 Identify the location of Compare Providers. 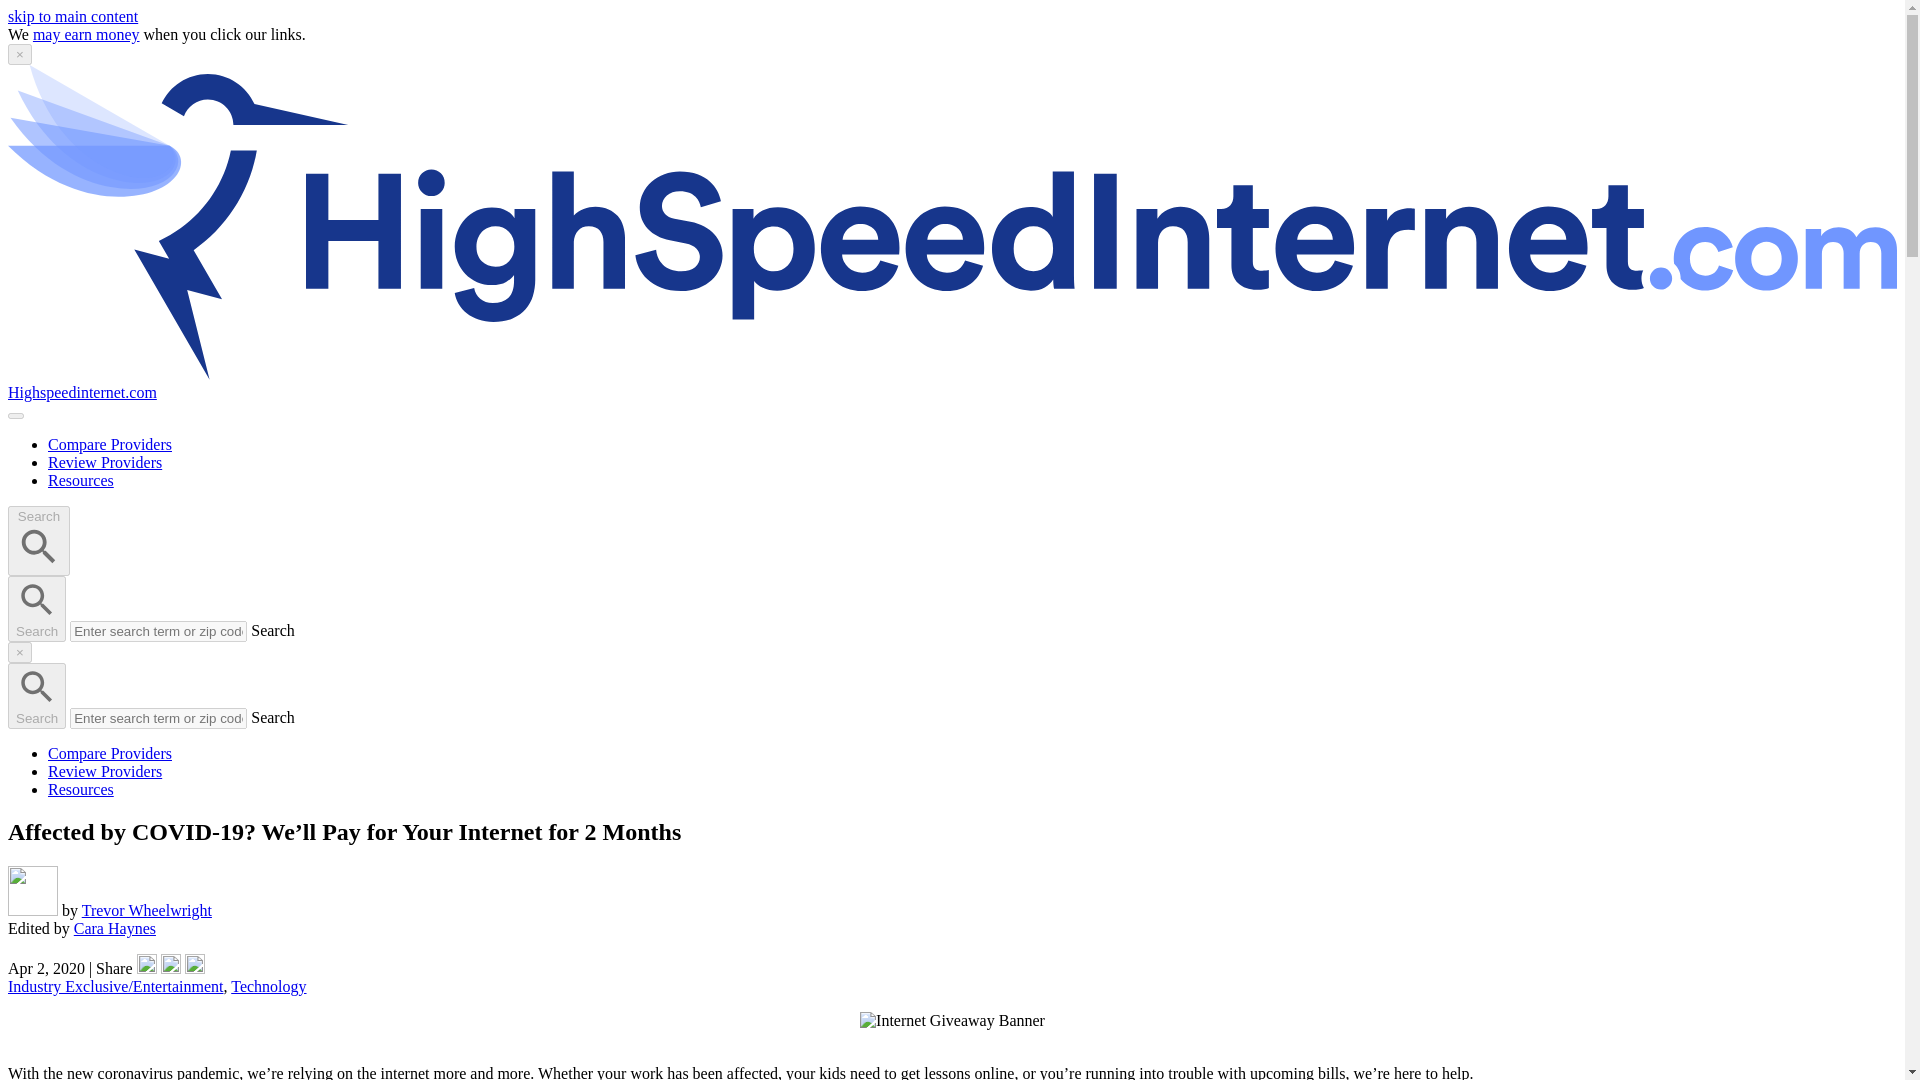
(110, 444).